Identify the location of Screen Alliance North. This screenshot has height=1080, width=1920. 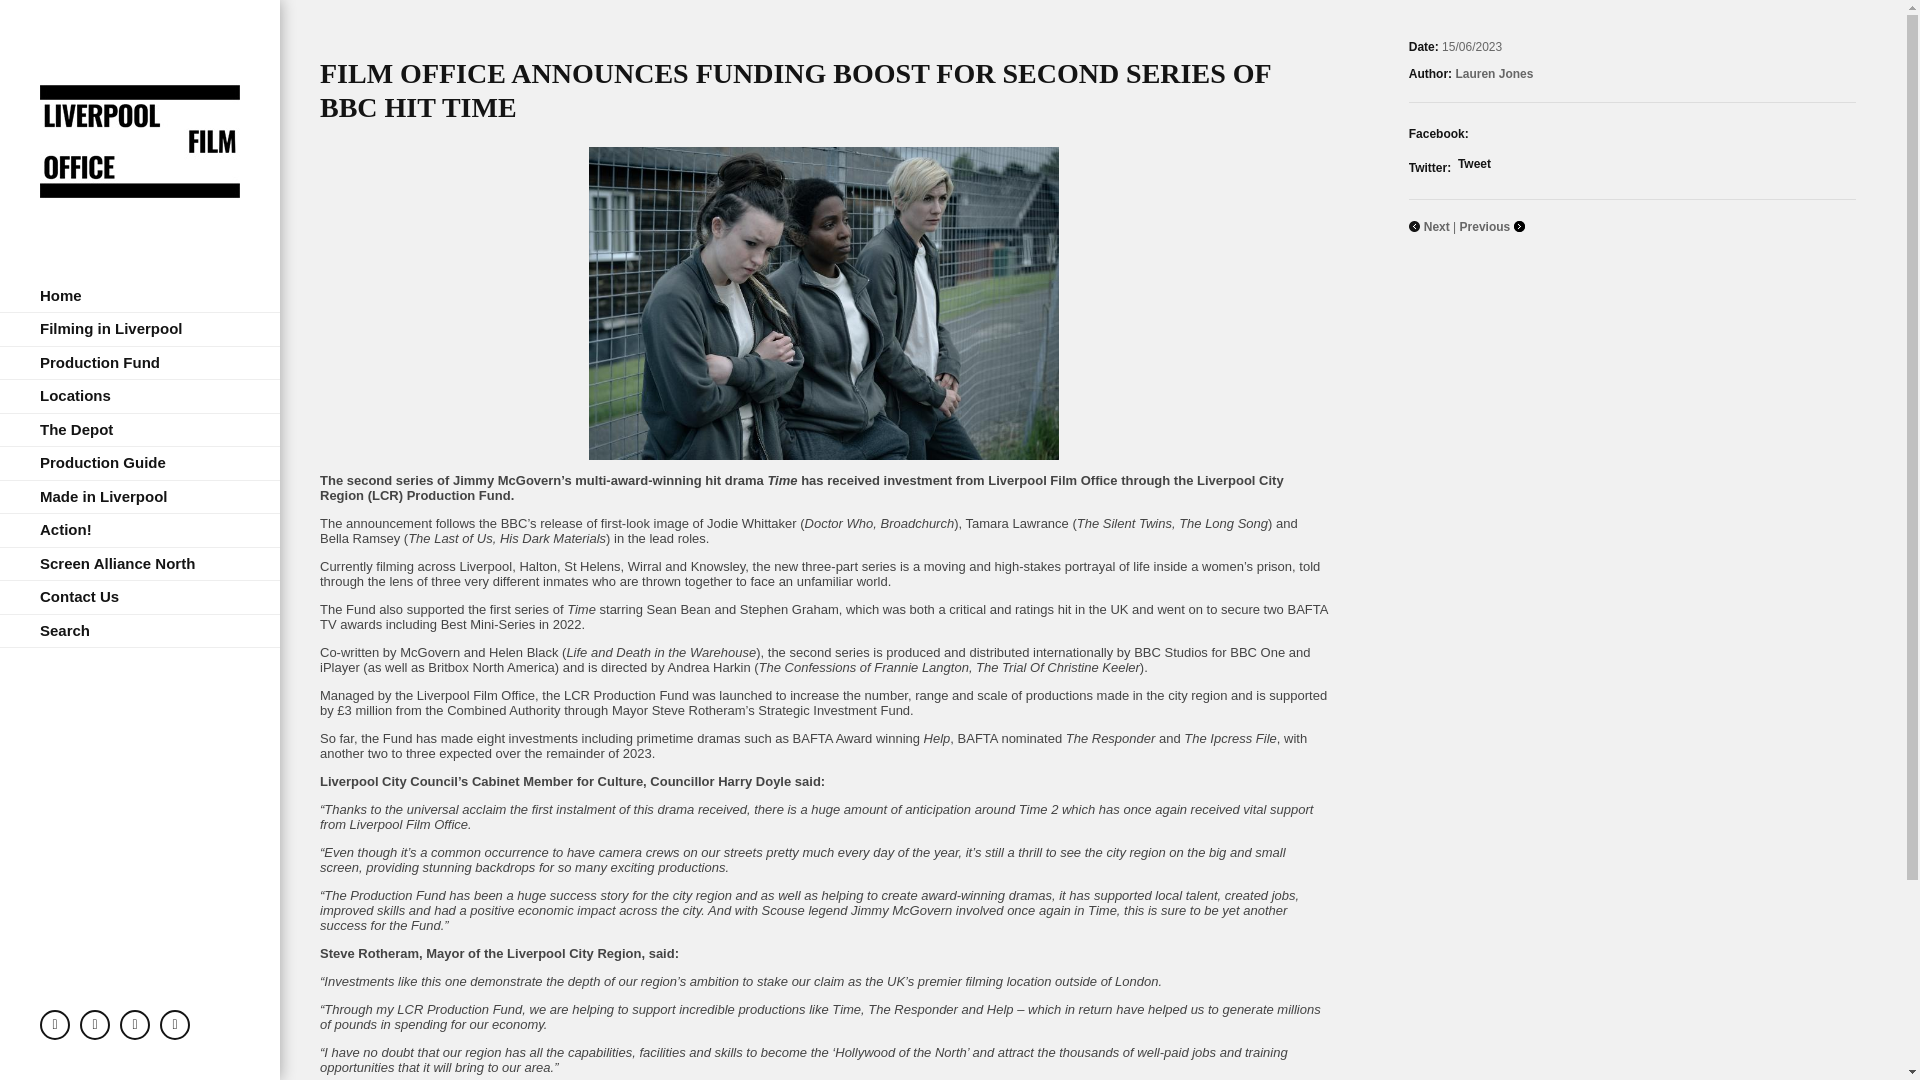
(140, 564).